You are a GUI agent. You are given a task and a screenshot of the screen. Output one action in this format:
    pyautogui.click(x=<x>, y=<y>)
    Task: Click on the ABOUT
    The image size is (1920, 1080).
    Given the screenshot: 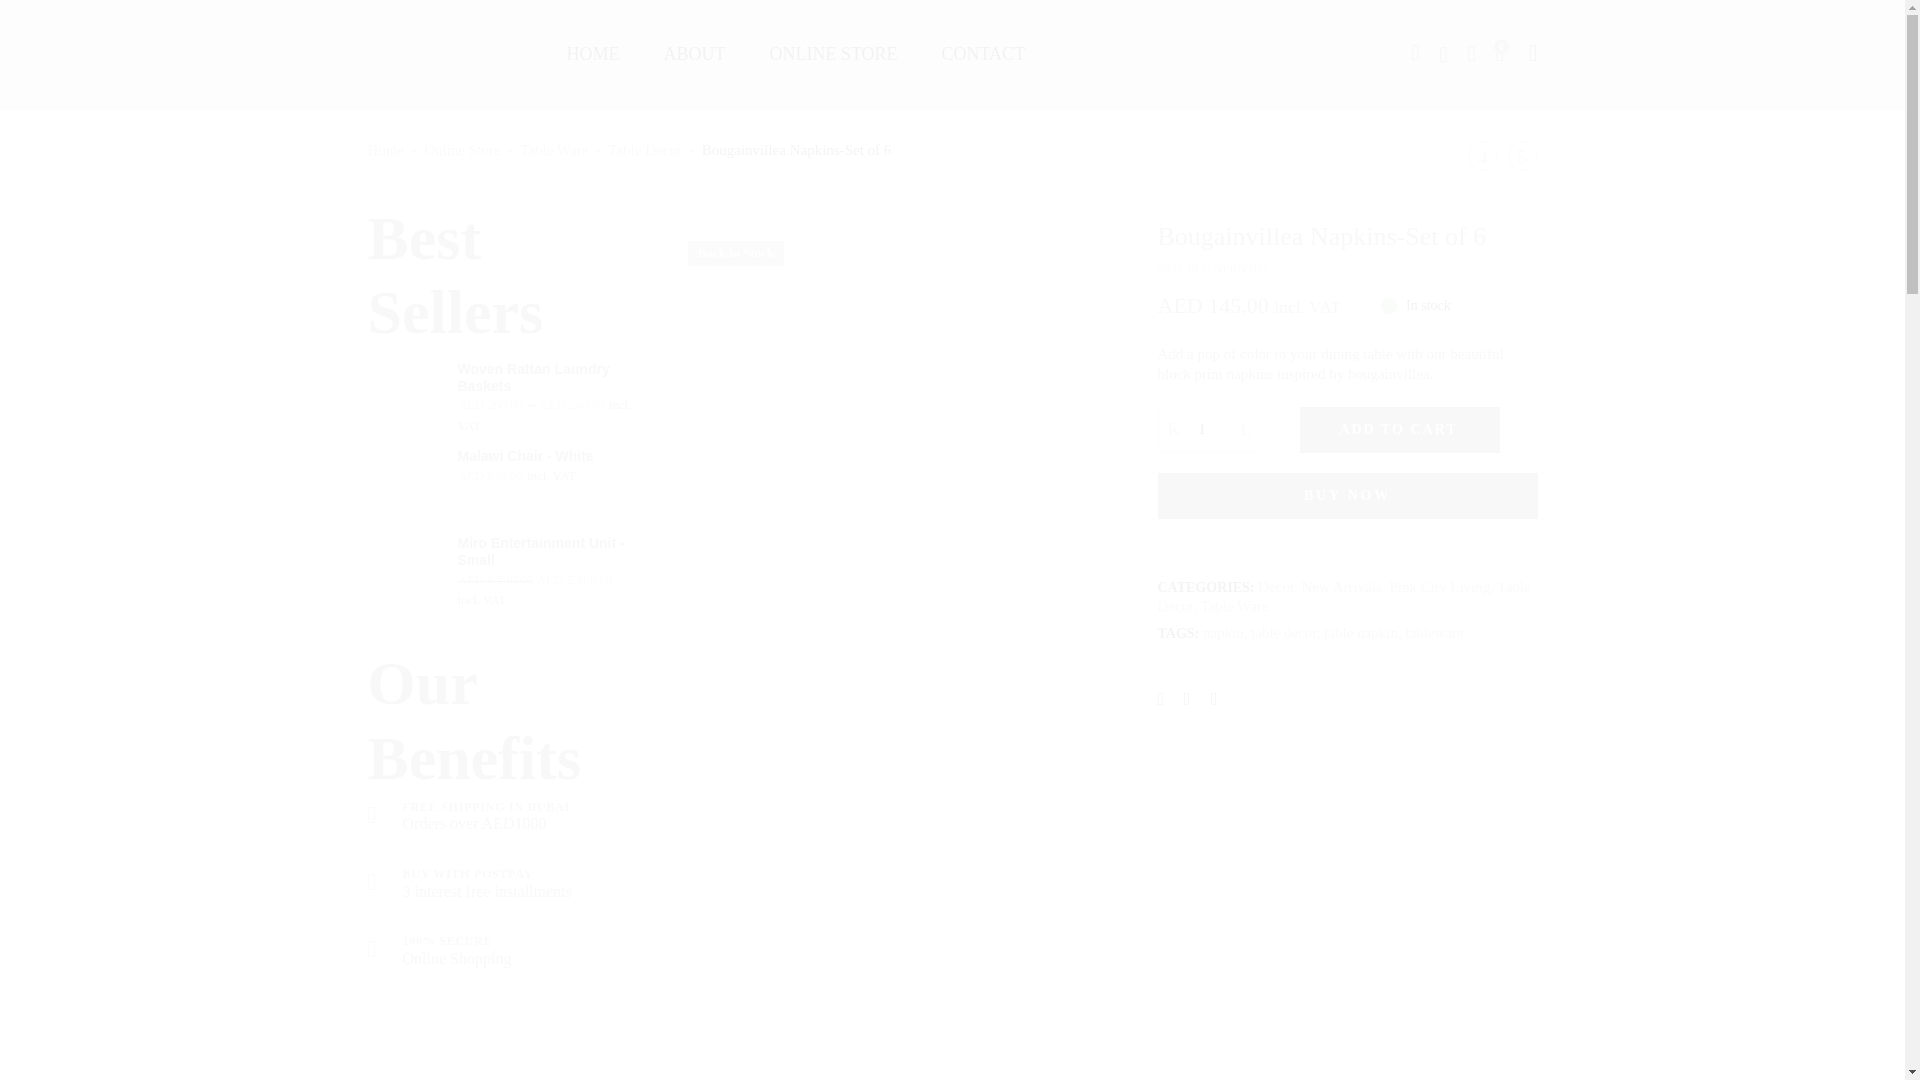 What is the action you would take?
    pyautogui.click(x=694, y=54)
    